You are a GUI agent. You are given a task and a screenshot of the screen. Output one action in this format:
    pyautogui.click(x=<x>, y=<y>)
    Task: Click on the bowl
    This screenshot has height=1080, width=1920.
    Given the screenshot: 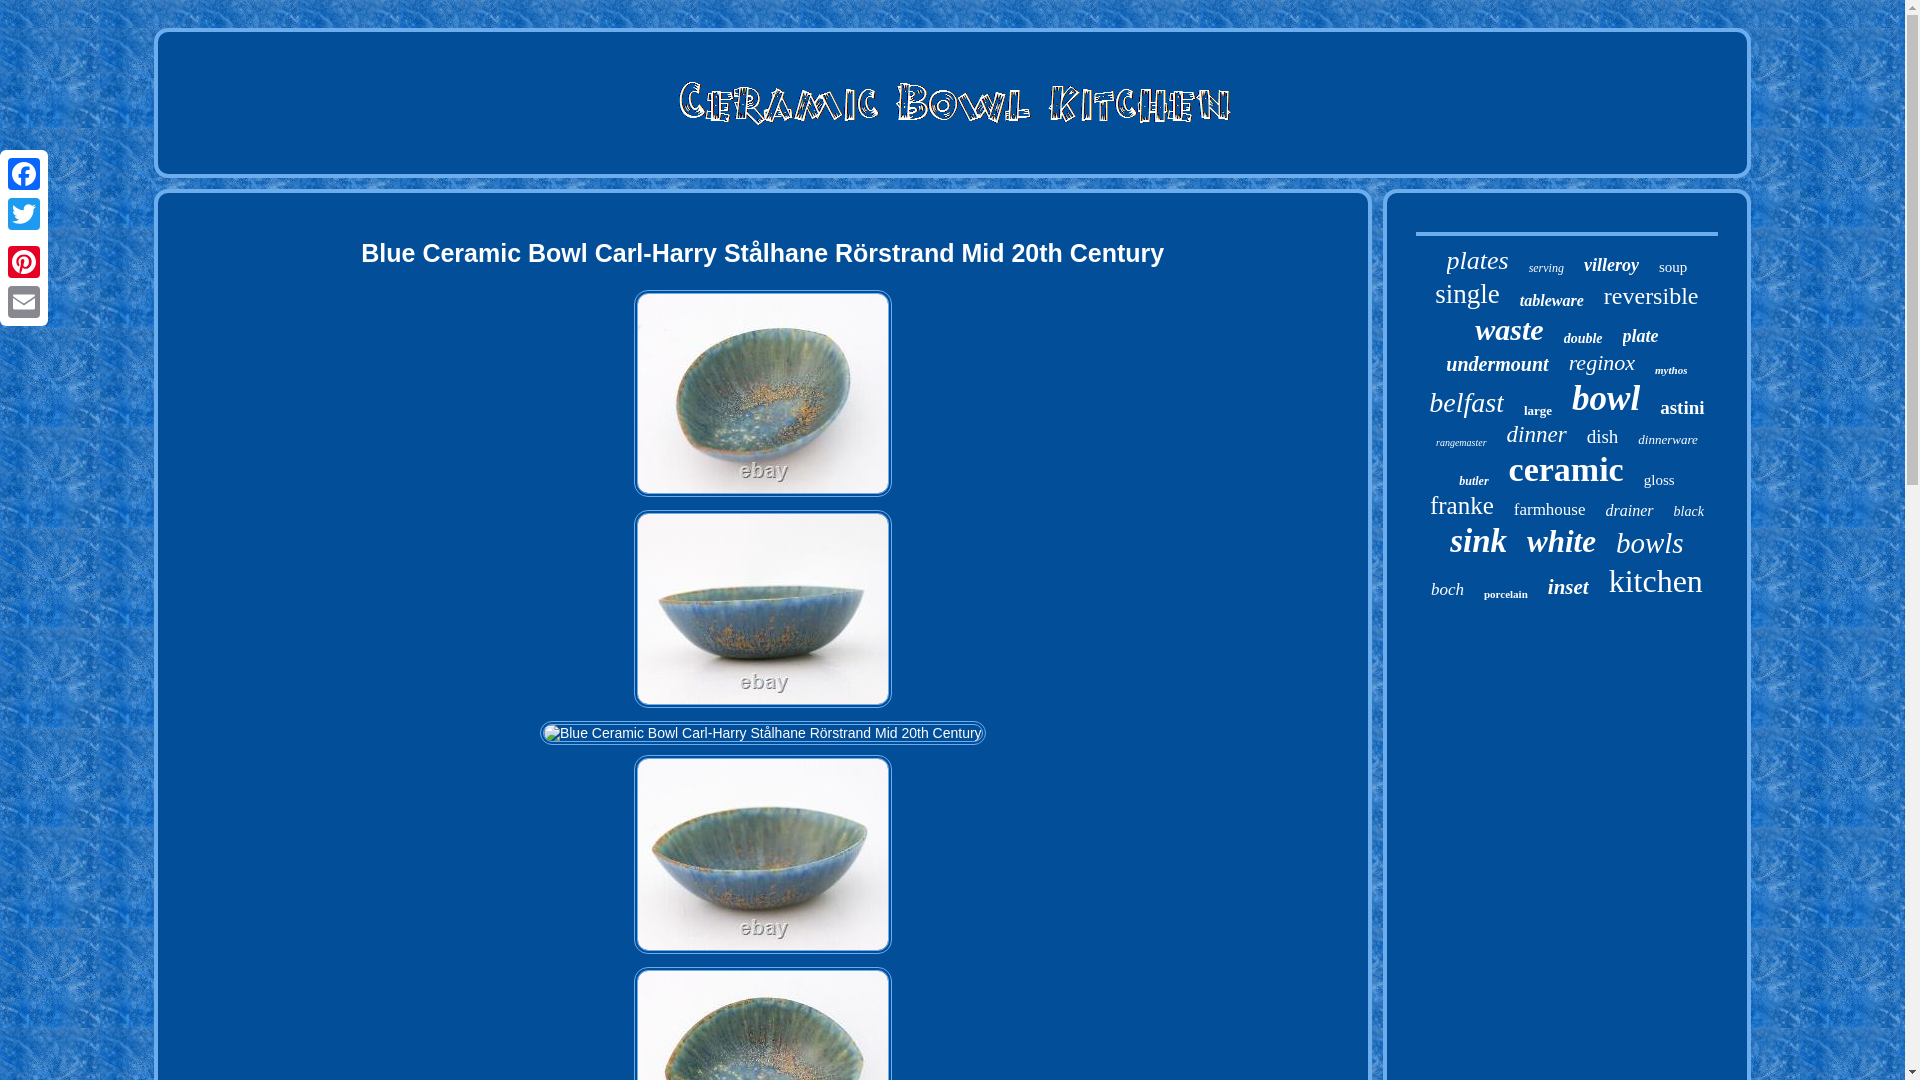 What is the action you would take?
    pyautogui.click(x=1606, y=399)
    